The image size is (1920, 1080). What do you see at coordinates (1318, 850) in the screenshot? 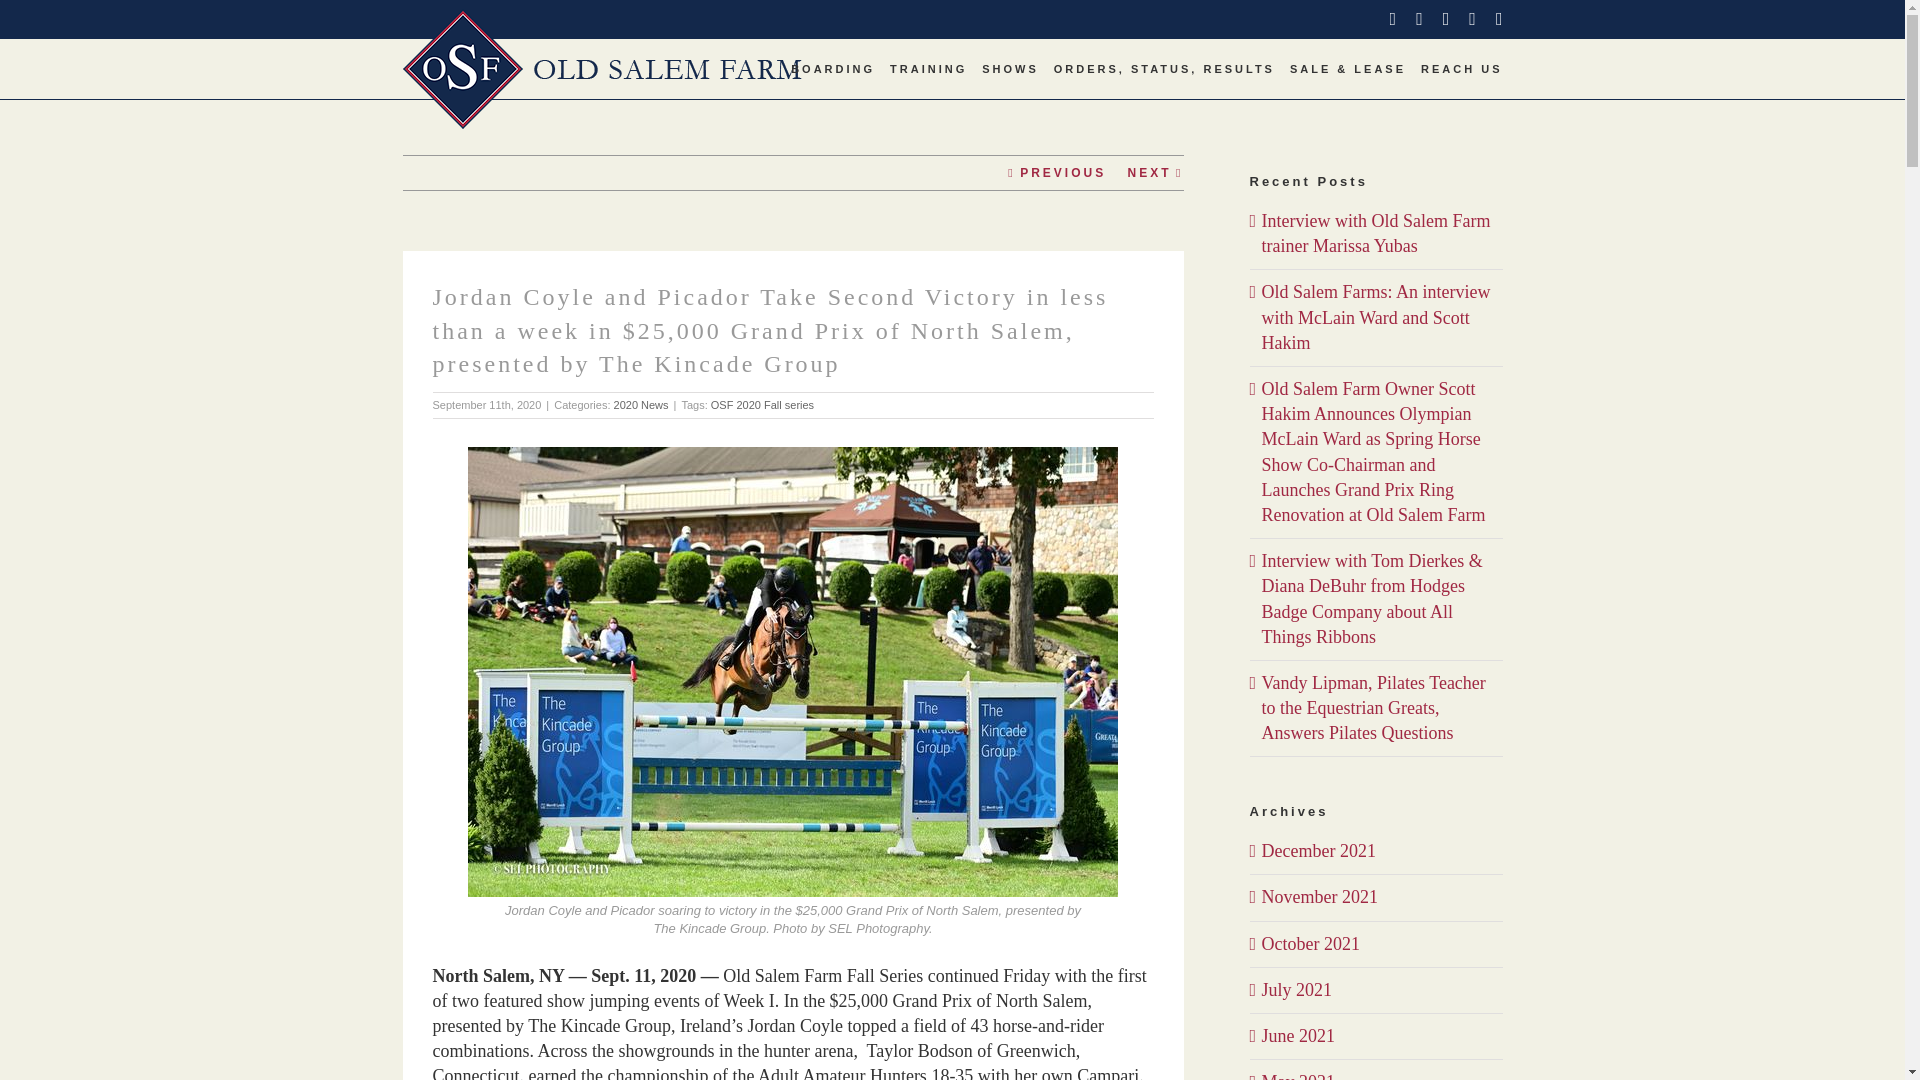
I see `December 2021` at bounding box center [1318, 850].